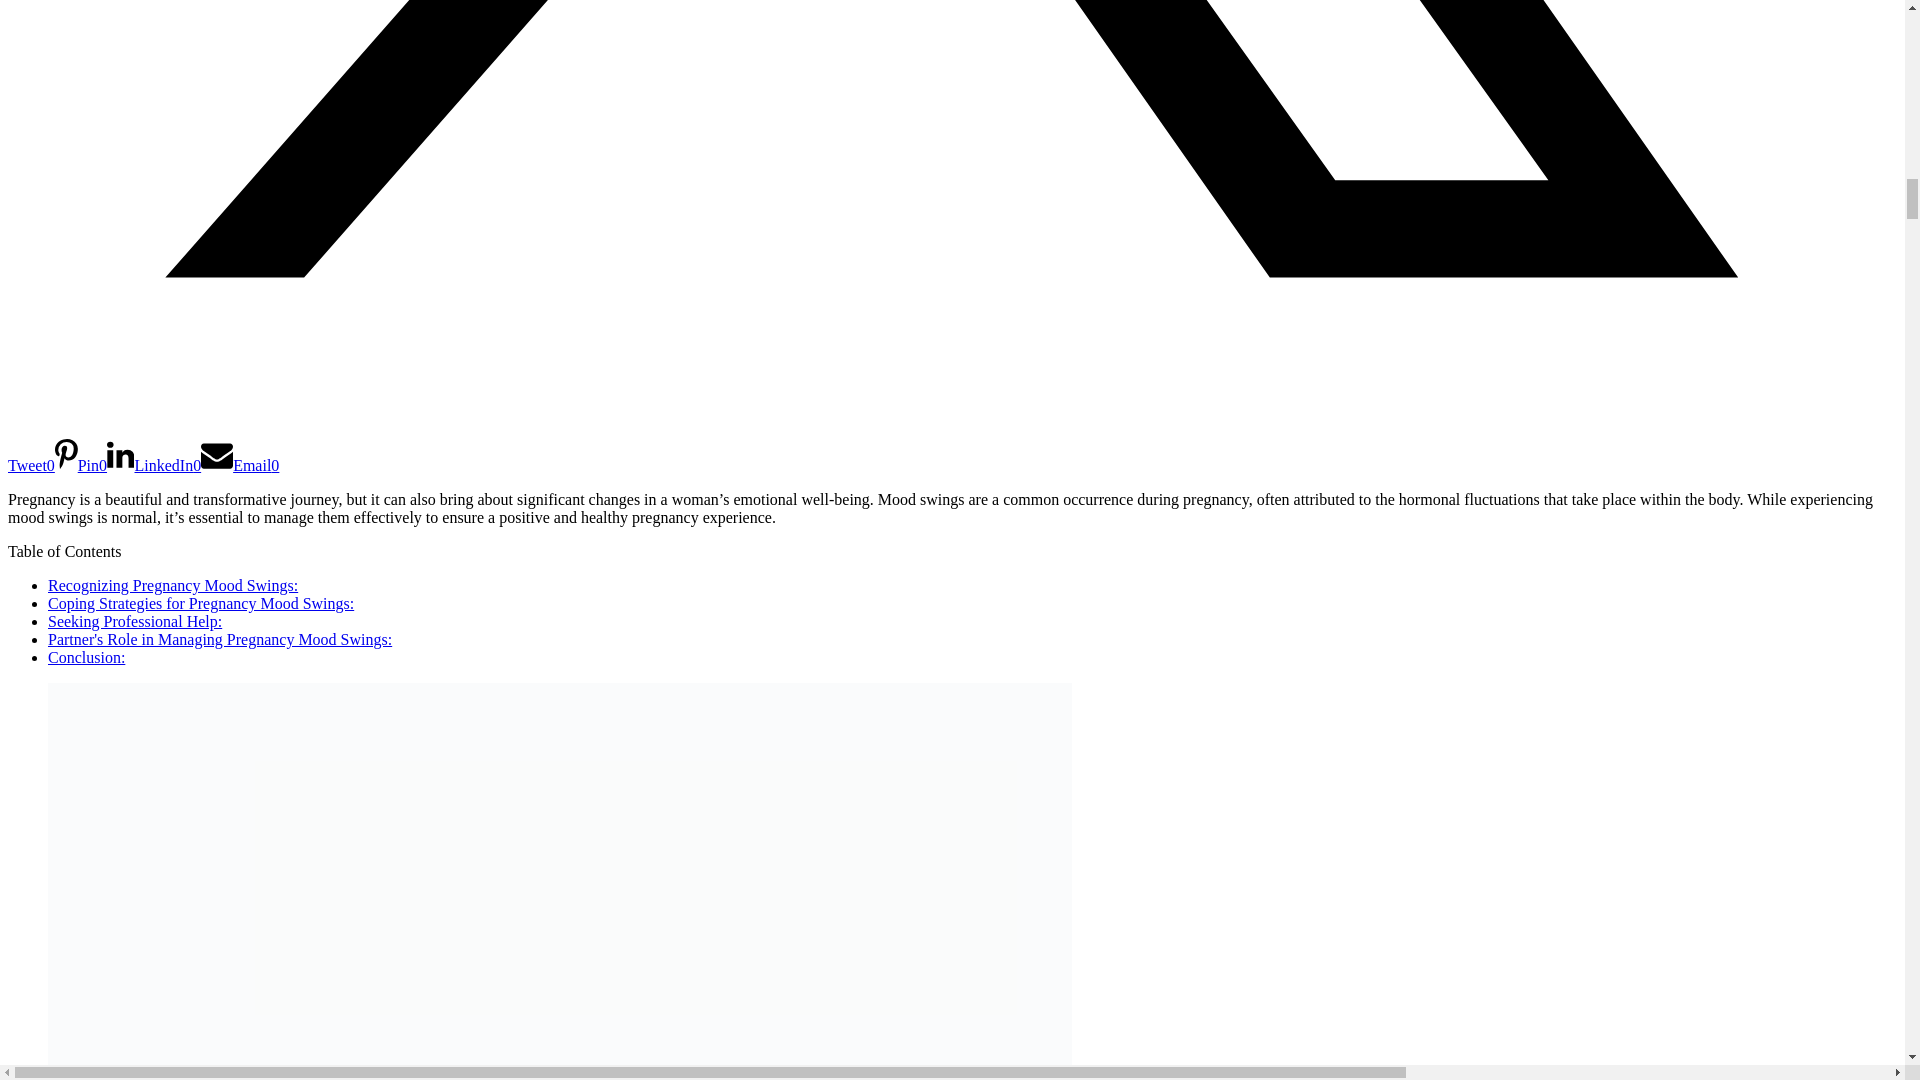 This screenshot has height=1080, width=1920. Describe the element at coordinates (220, 639) in the screenshot. I see `Partner's Role in Managing Pregnancy Mood Swings:` at that location.